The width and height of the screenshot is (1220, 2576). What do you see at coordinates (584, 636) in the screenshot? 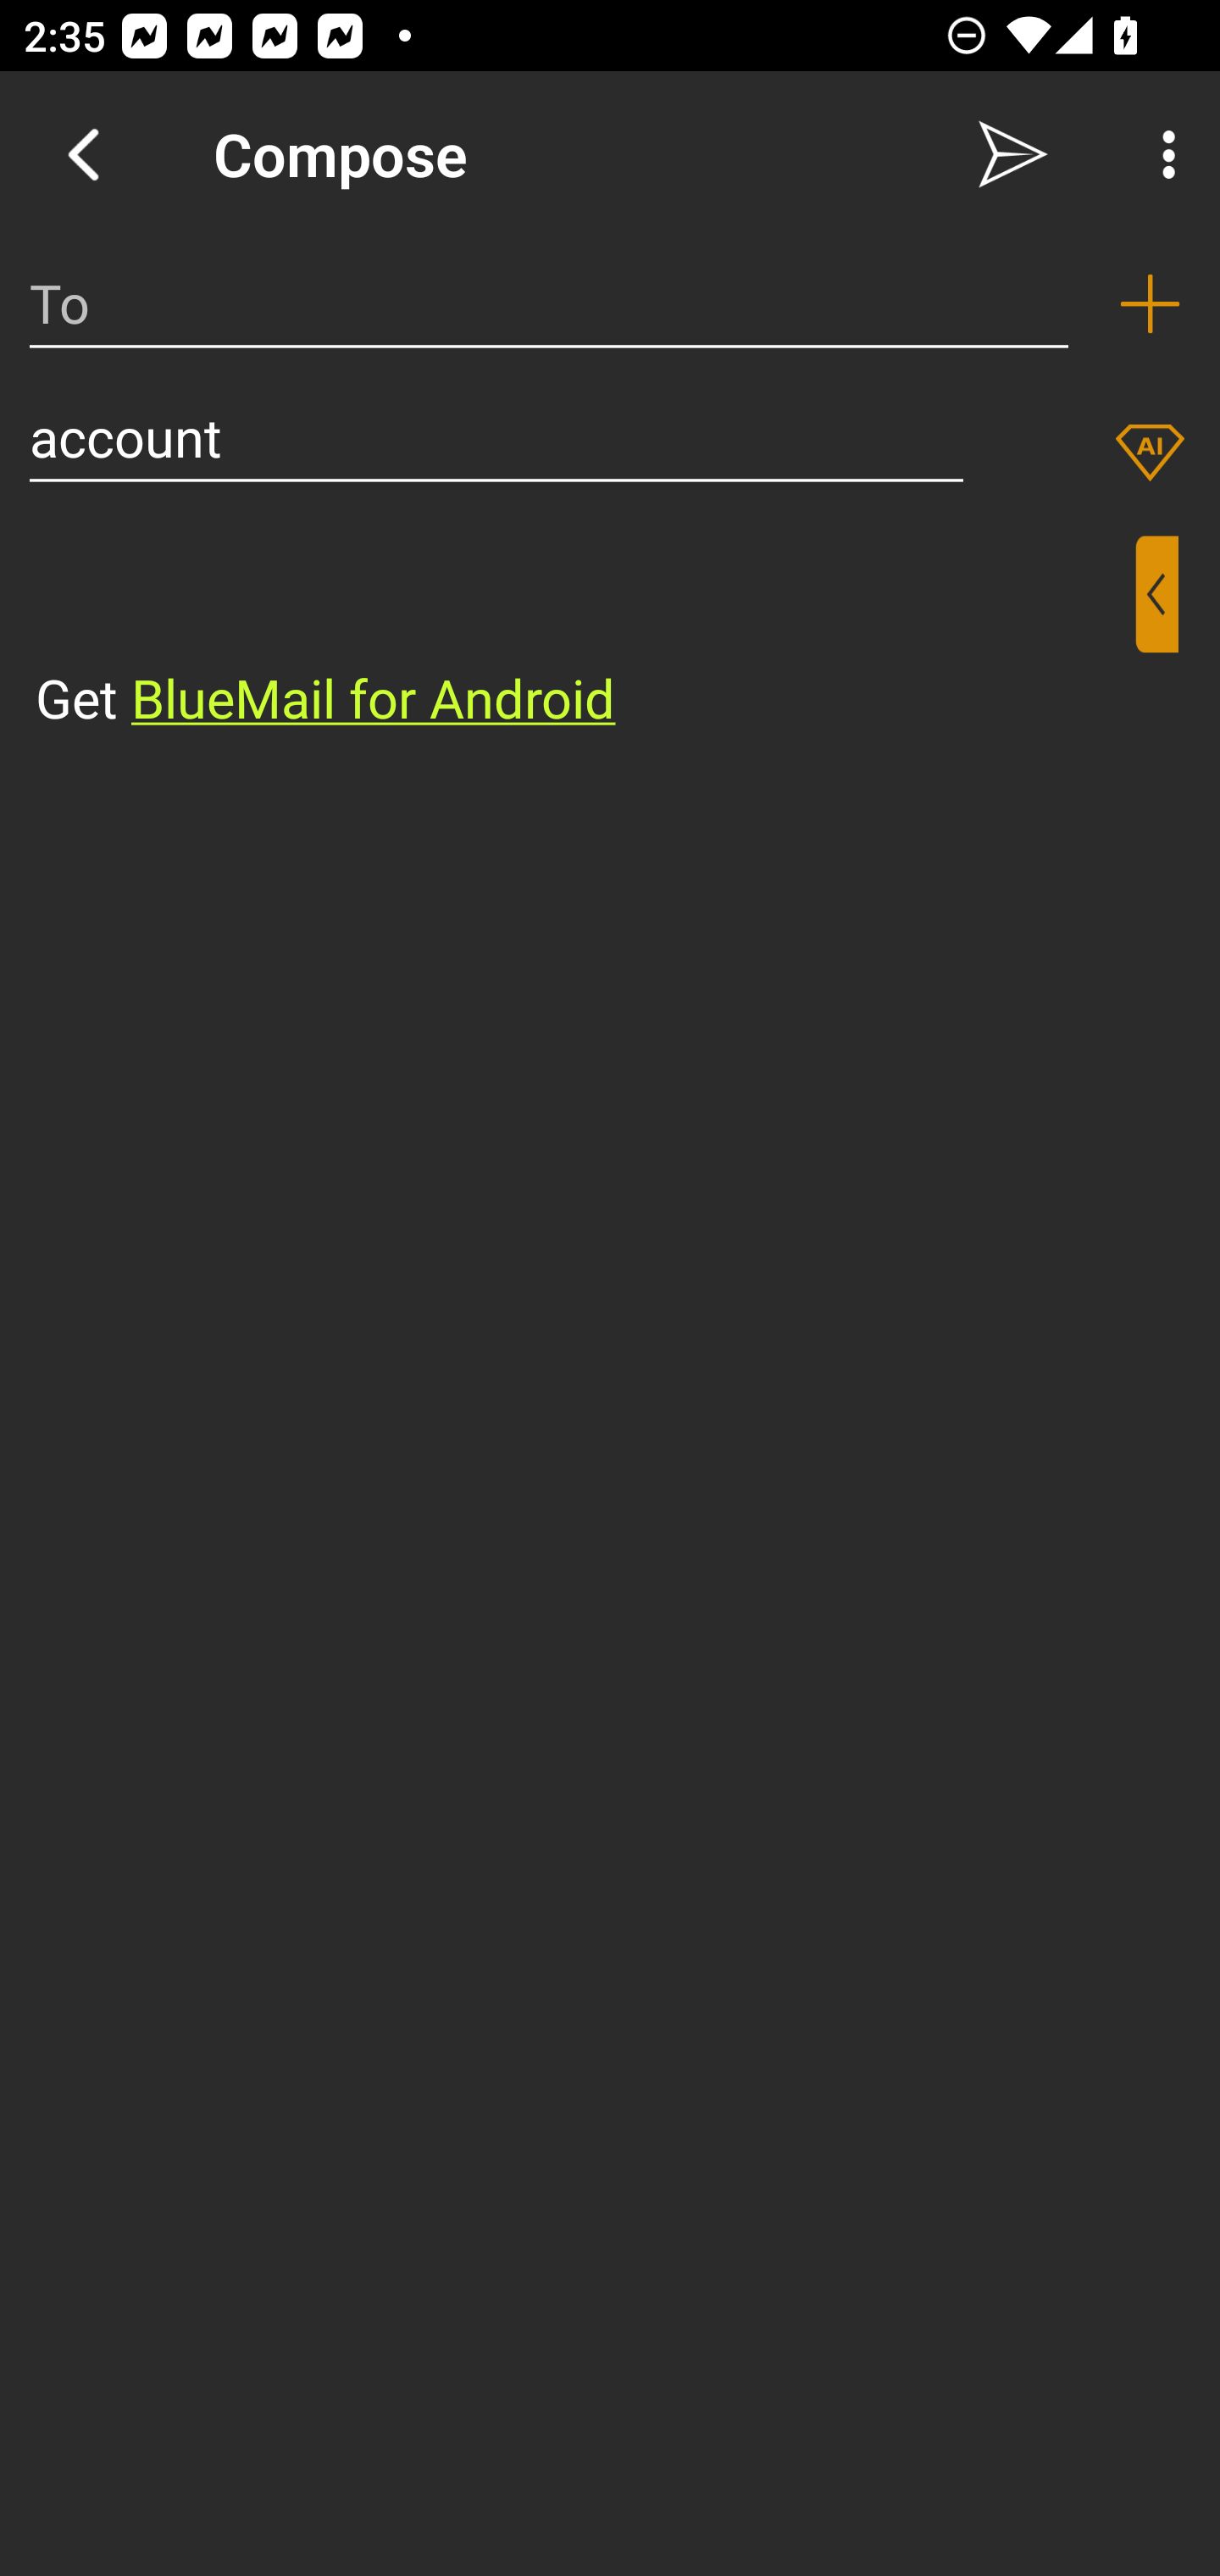
I see `

⁣Get BlueMail for Android ​` at bounding box center [584, 636].